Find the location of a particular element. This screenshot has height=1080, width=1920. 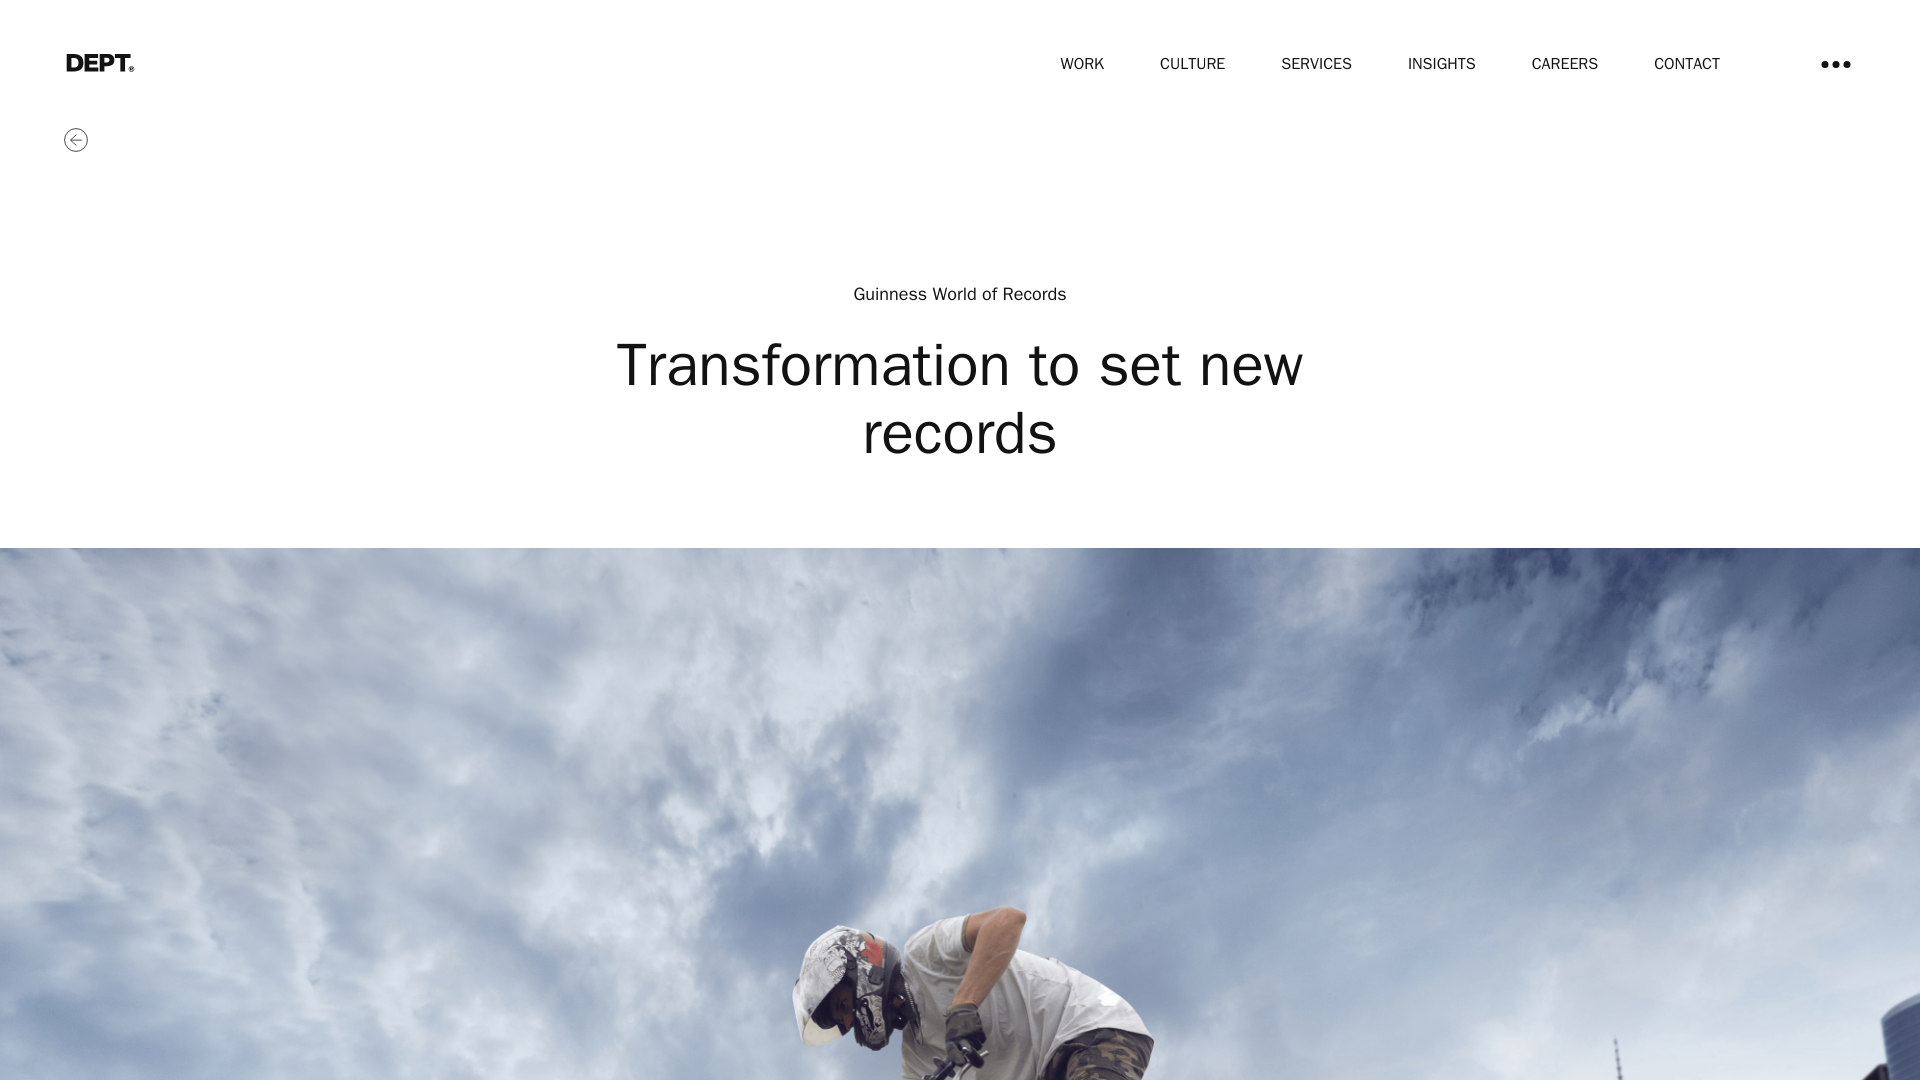

INSIGHTS is located at coordinates (1442, 64).